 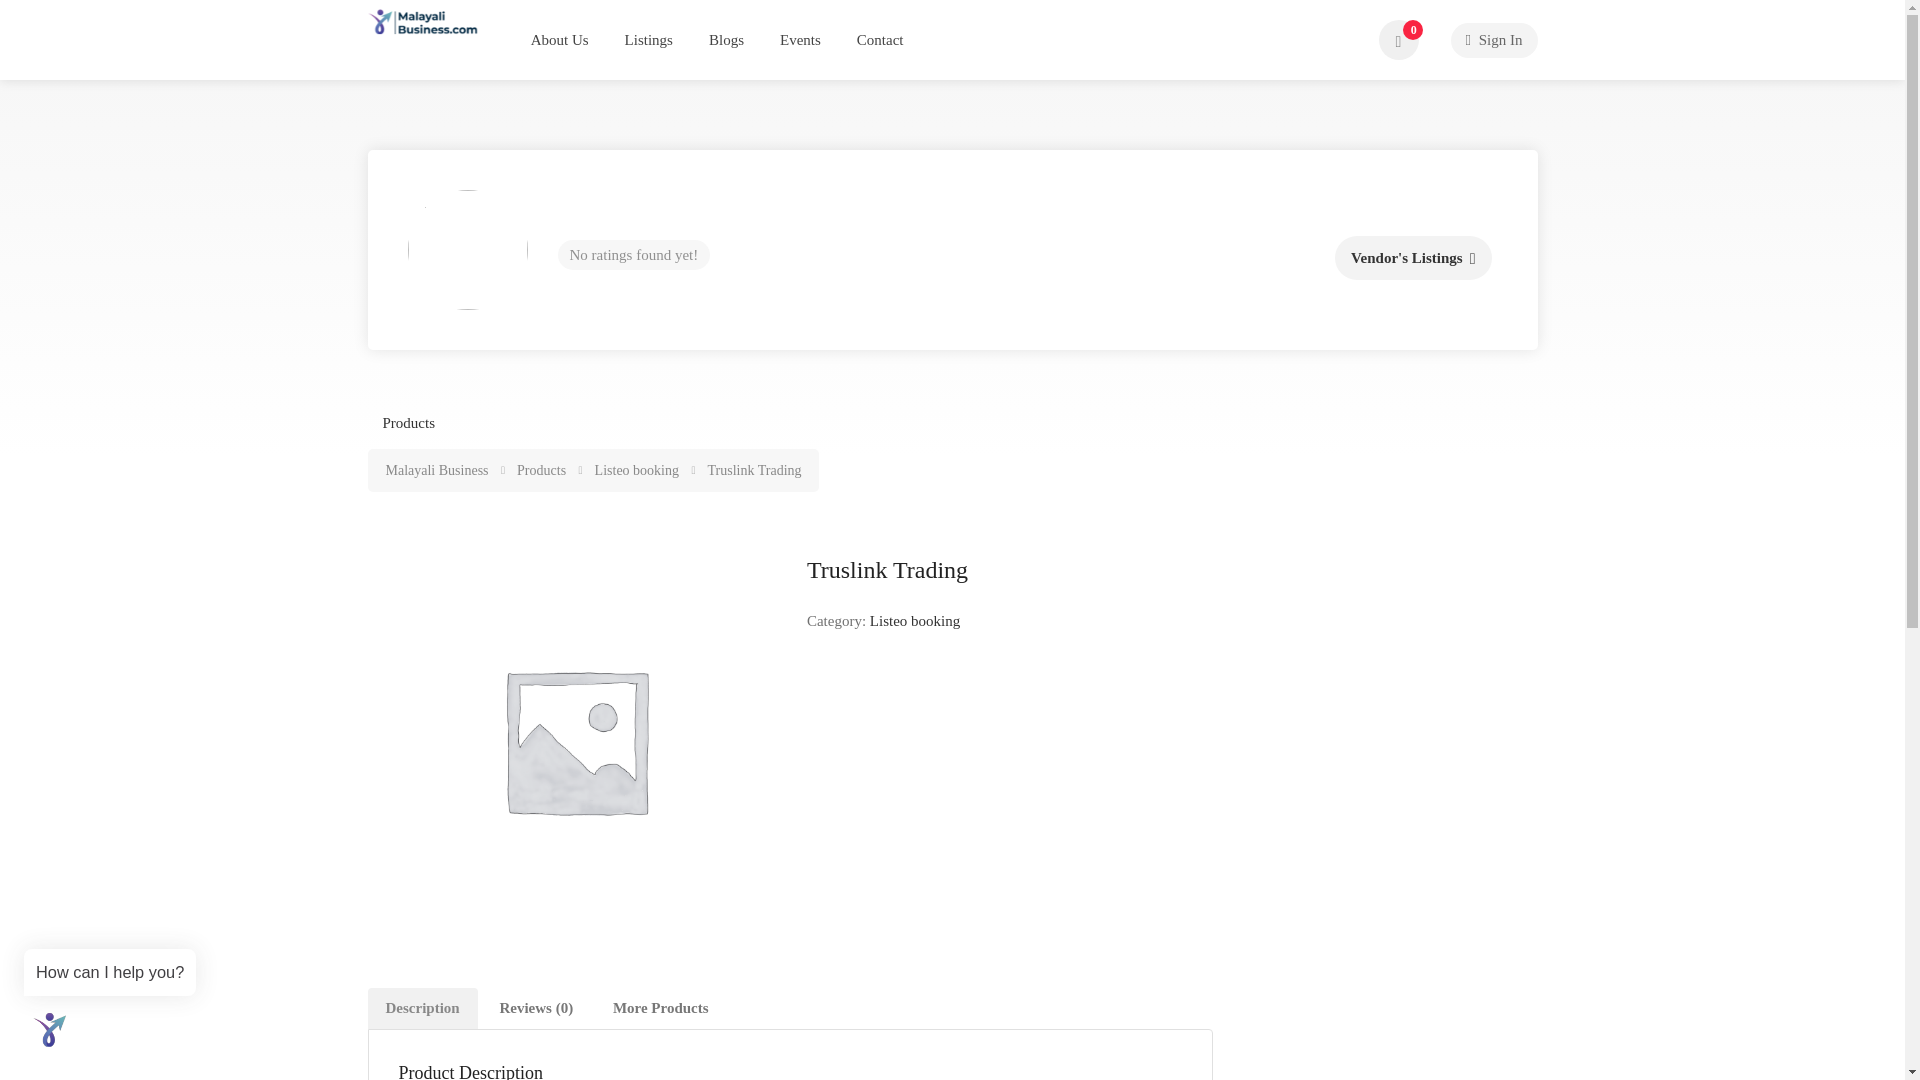 What do you see at coordinates (408, 422) in the screenshot?
I see `Products` at bounding box center [408, 422].